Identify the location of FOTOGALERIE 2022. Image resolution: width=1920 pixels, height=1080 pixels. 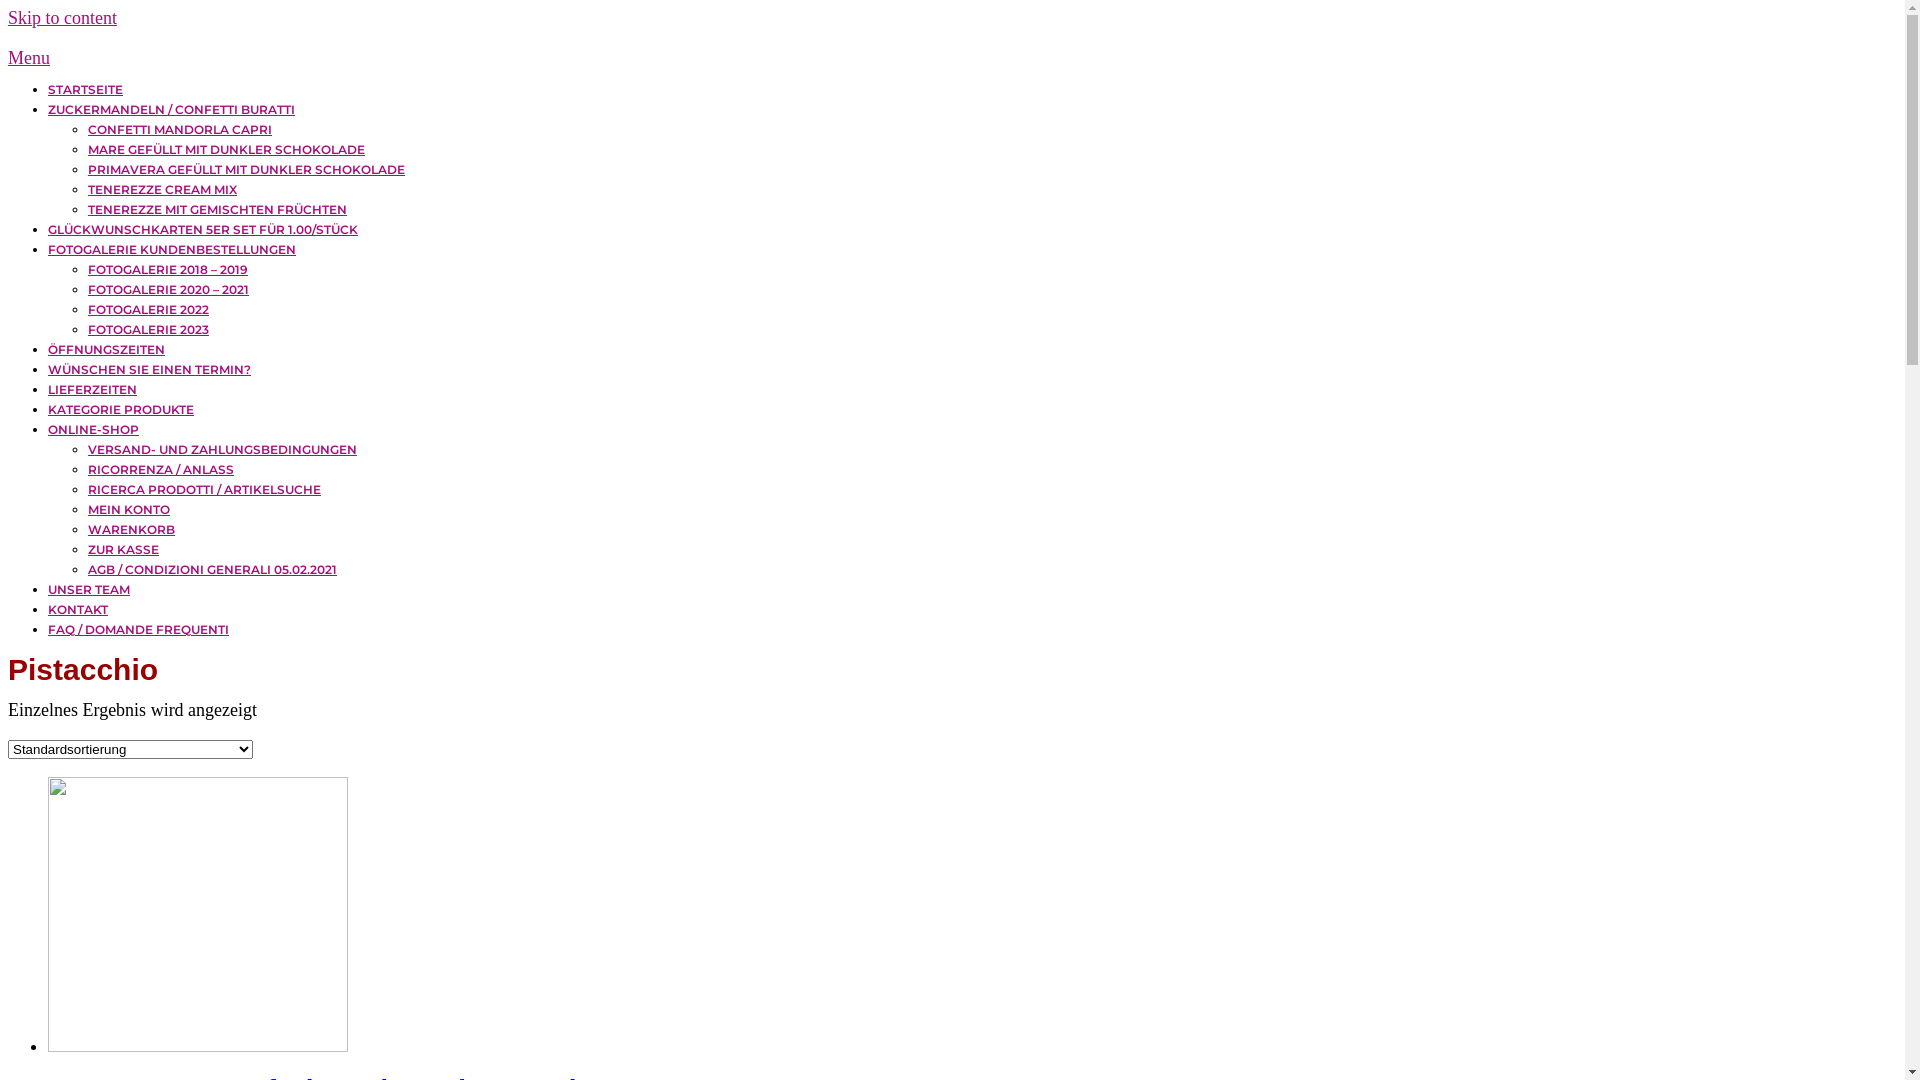
(148, 310).